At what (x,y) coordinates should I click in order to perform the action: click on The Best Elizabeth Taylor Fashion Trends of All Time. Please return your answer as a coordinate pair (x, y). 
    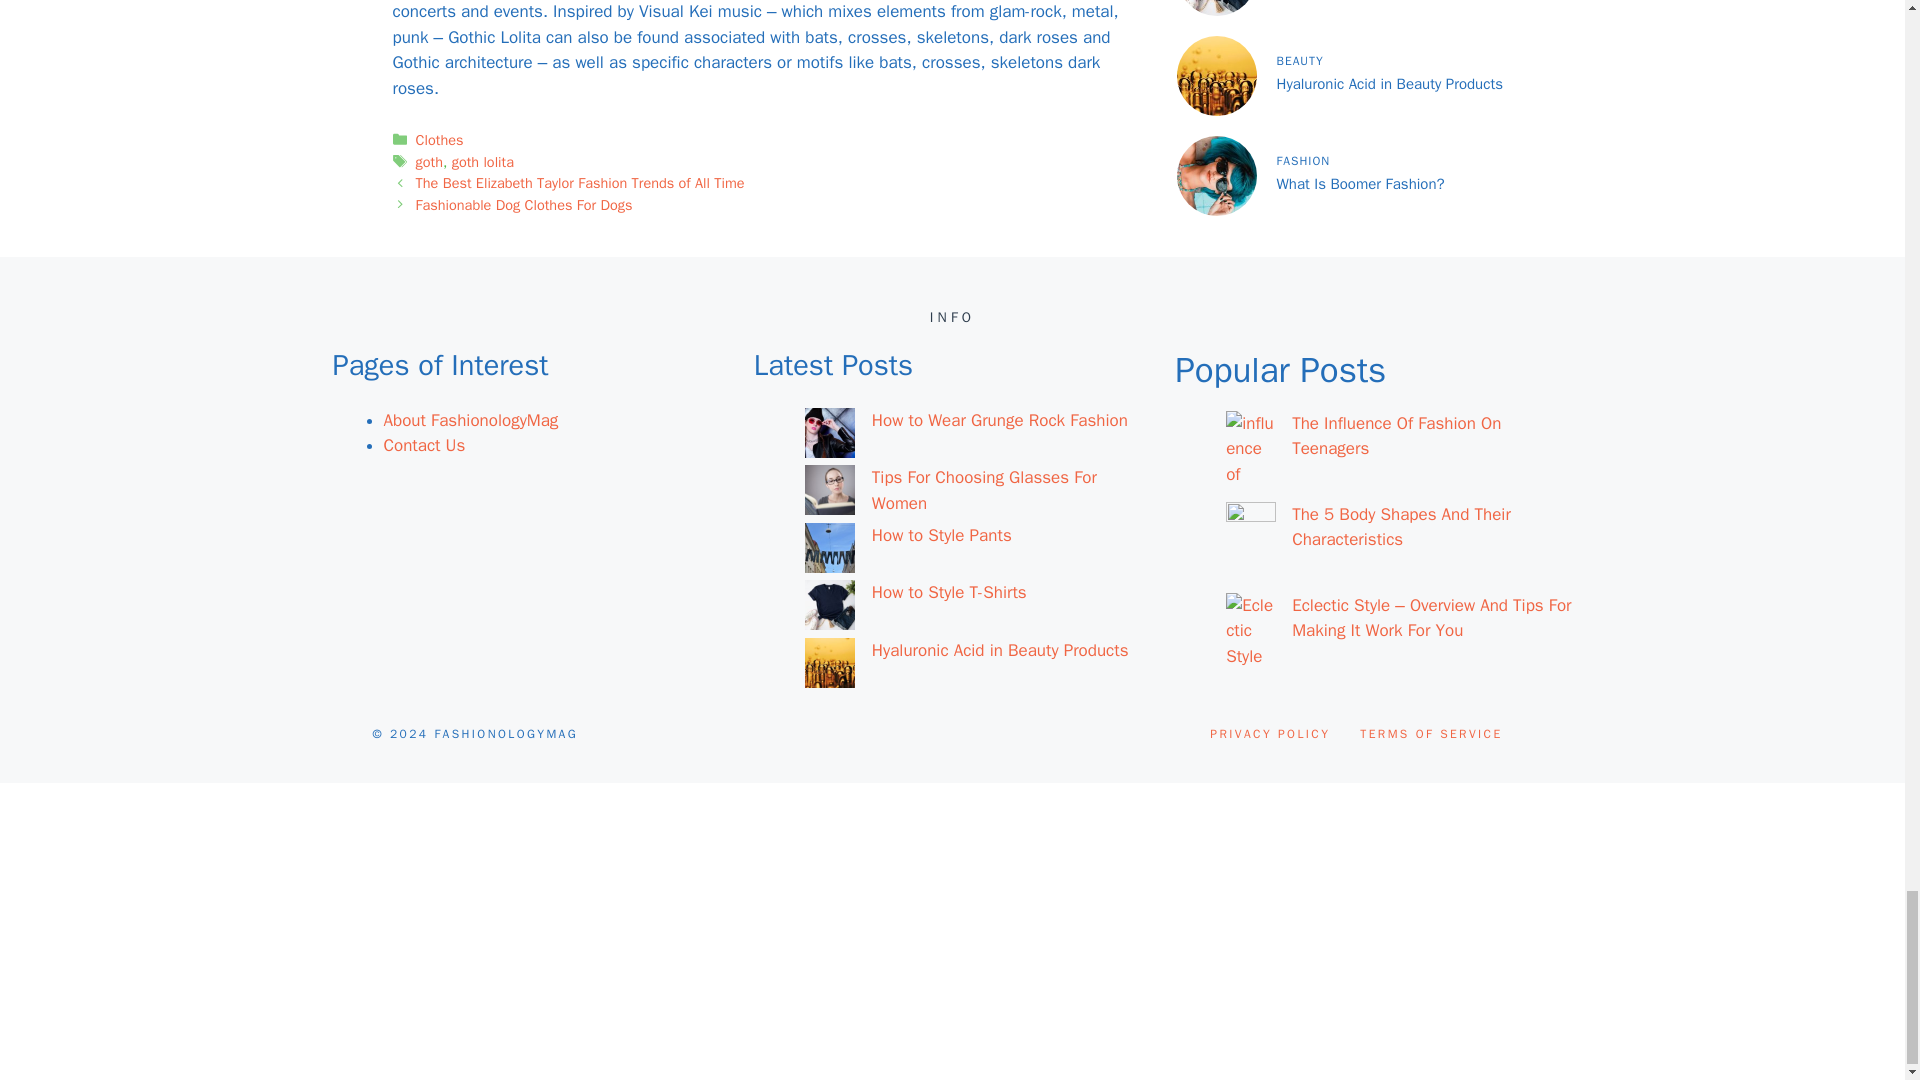
    Looking at the image, I should click on (580, 182).